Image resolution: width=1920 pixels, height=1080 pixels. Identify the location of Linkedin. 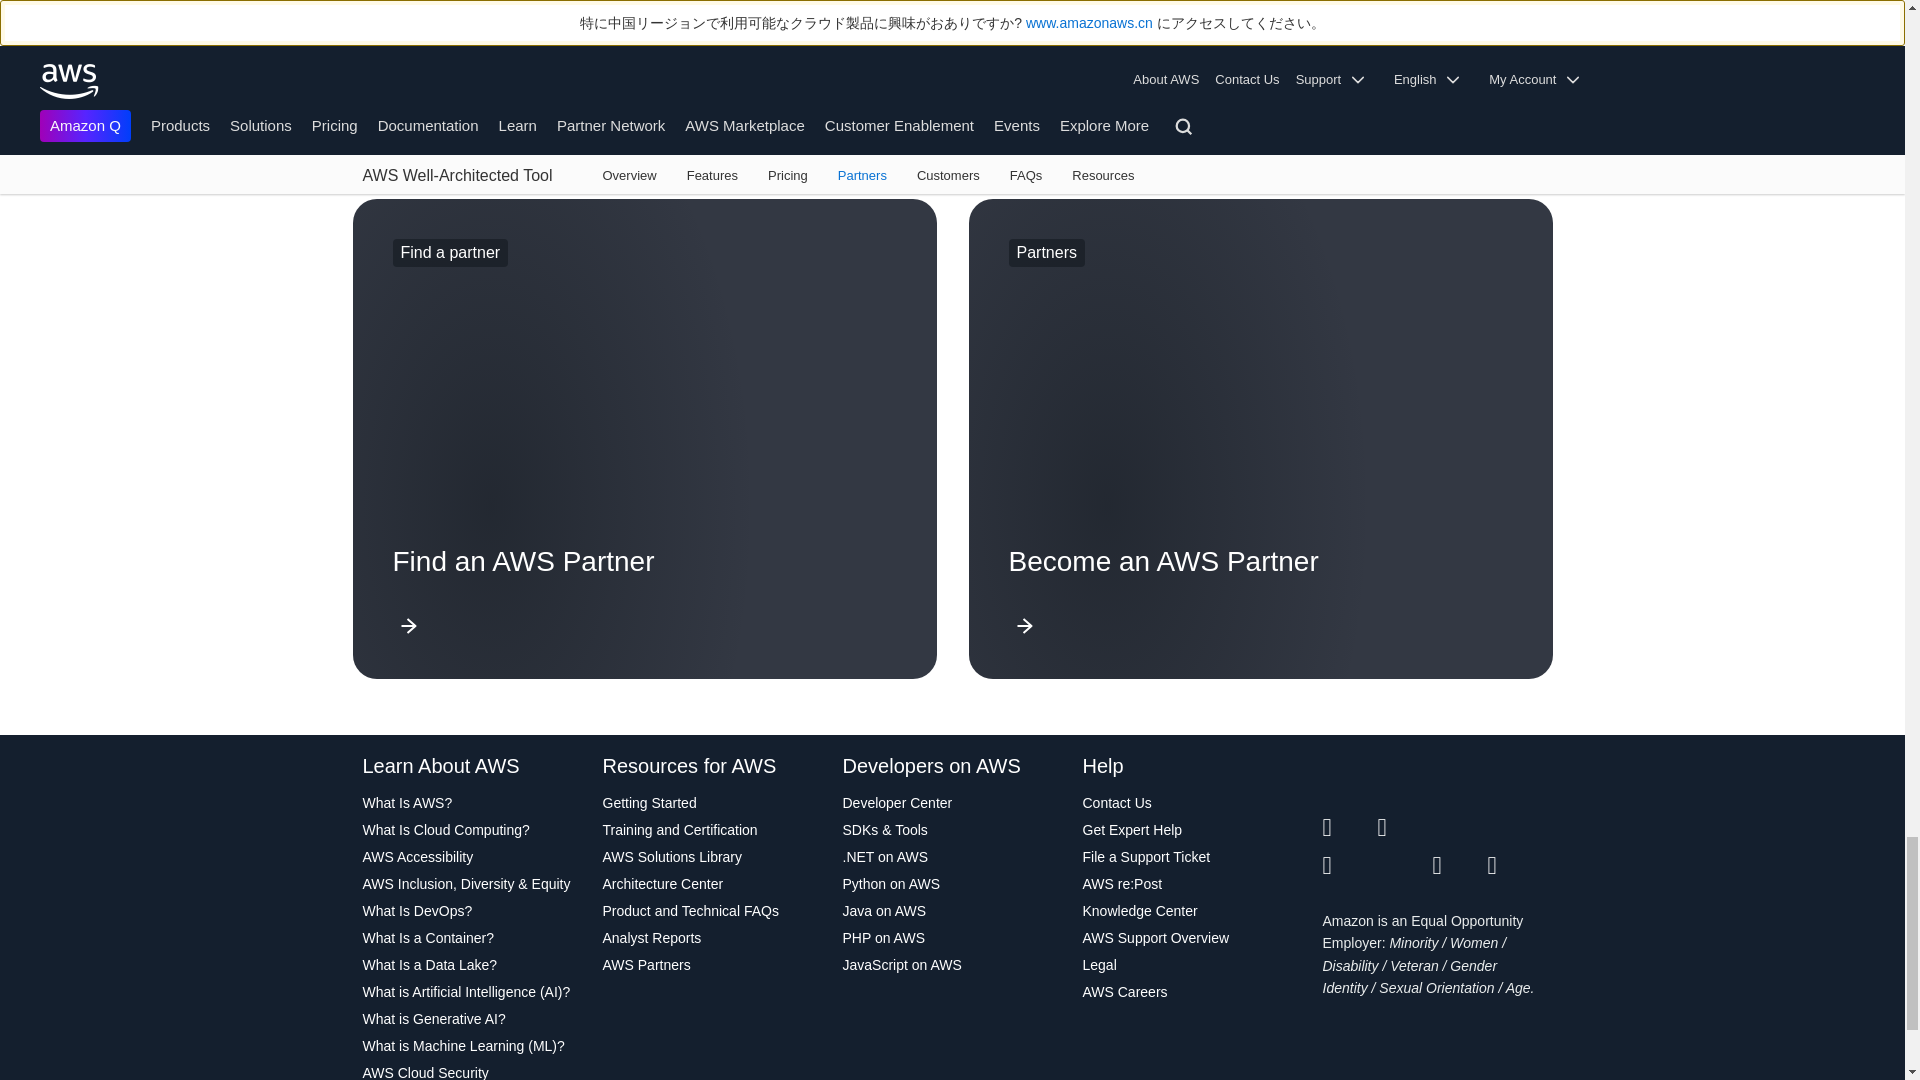
(1459, 828).